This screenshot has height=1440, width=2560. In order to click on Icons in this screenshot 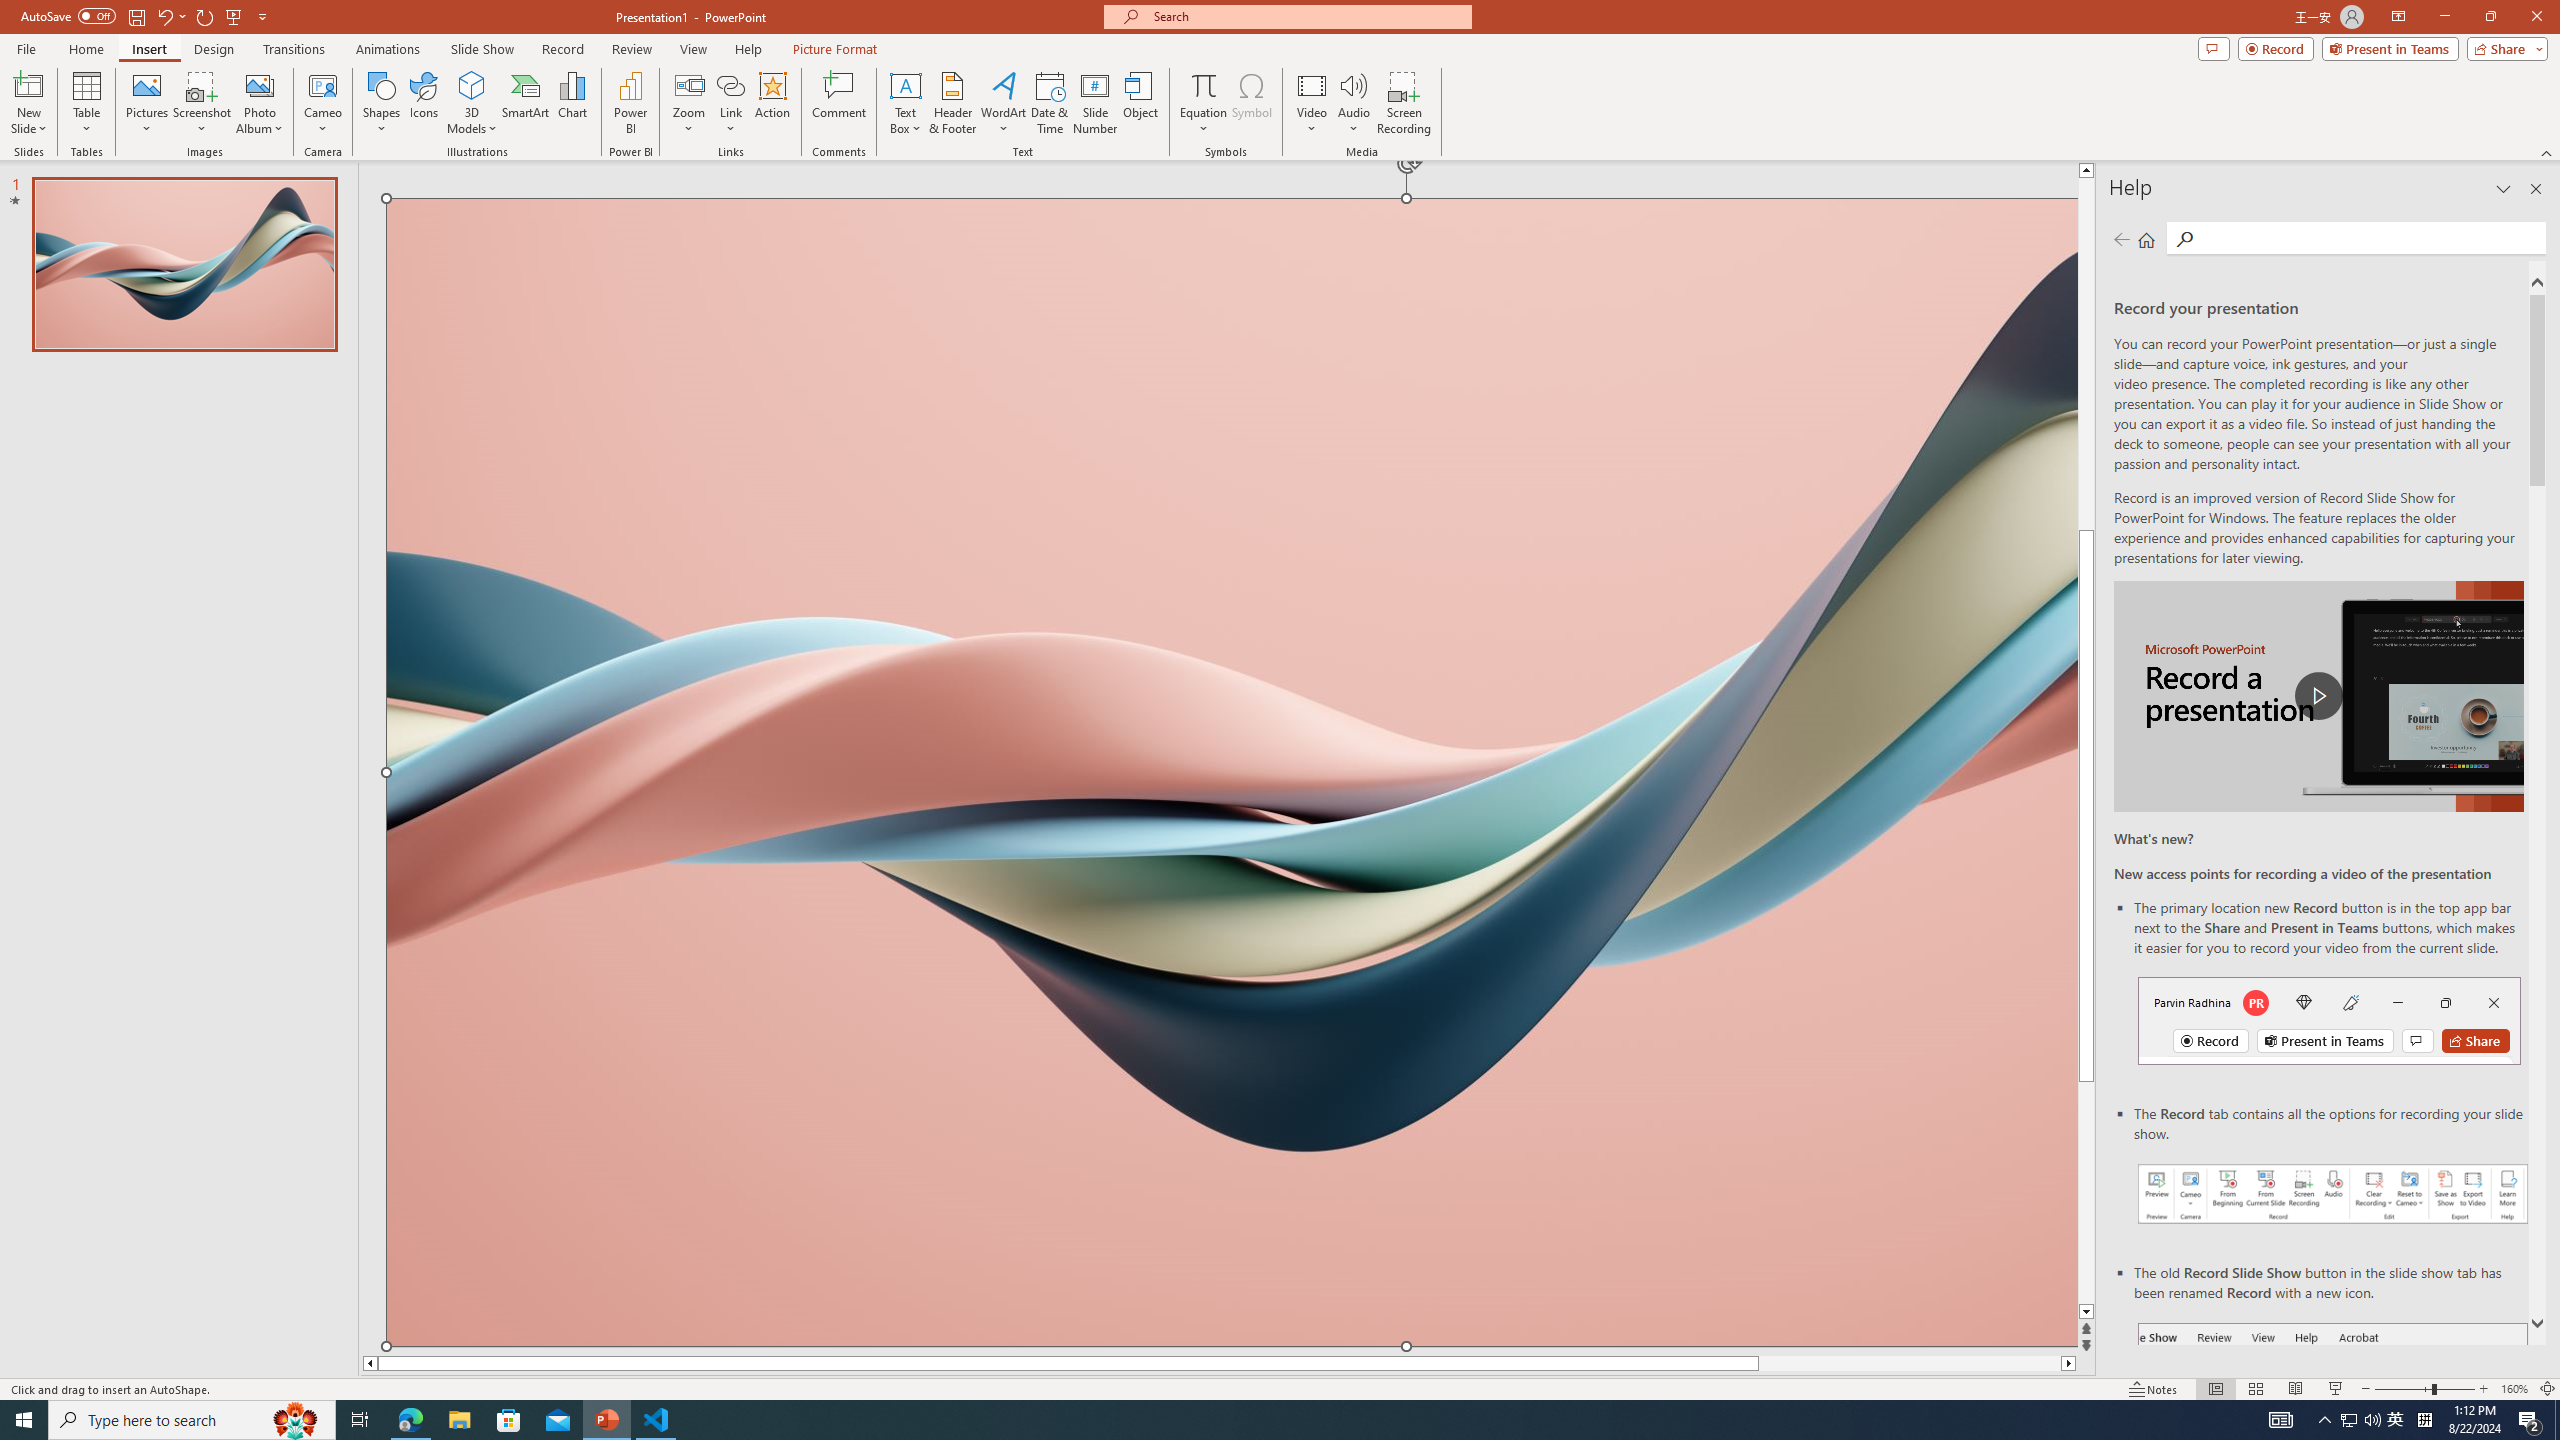, I will do `click(423, 103)`.